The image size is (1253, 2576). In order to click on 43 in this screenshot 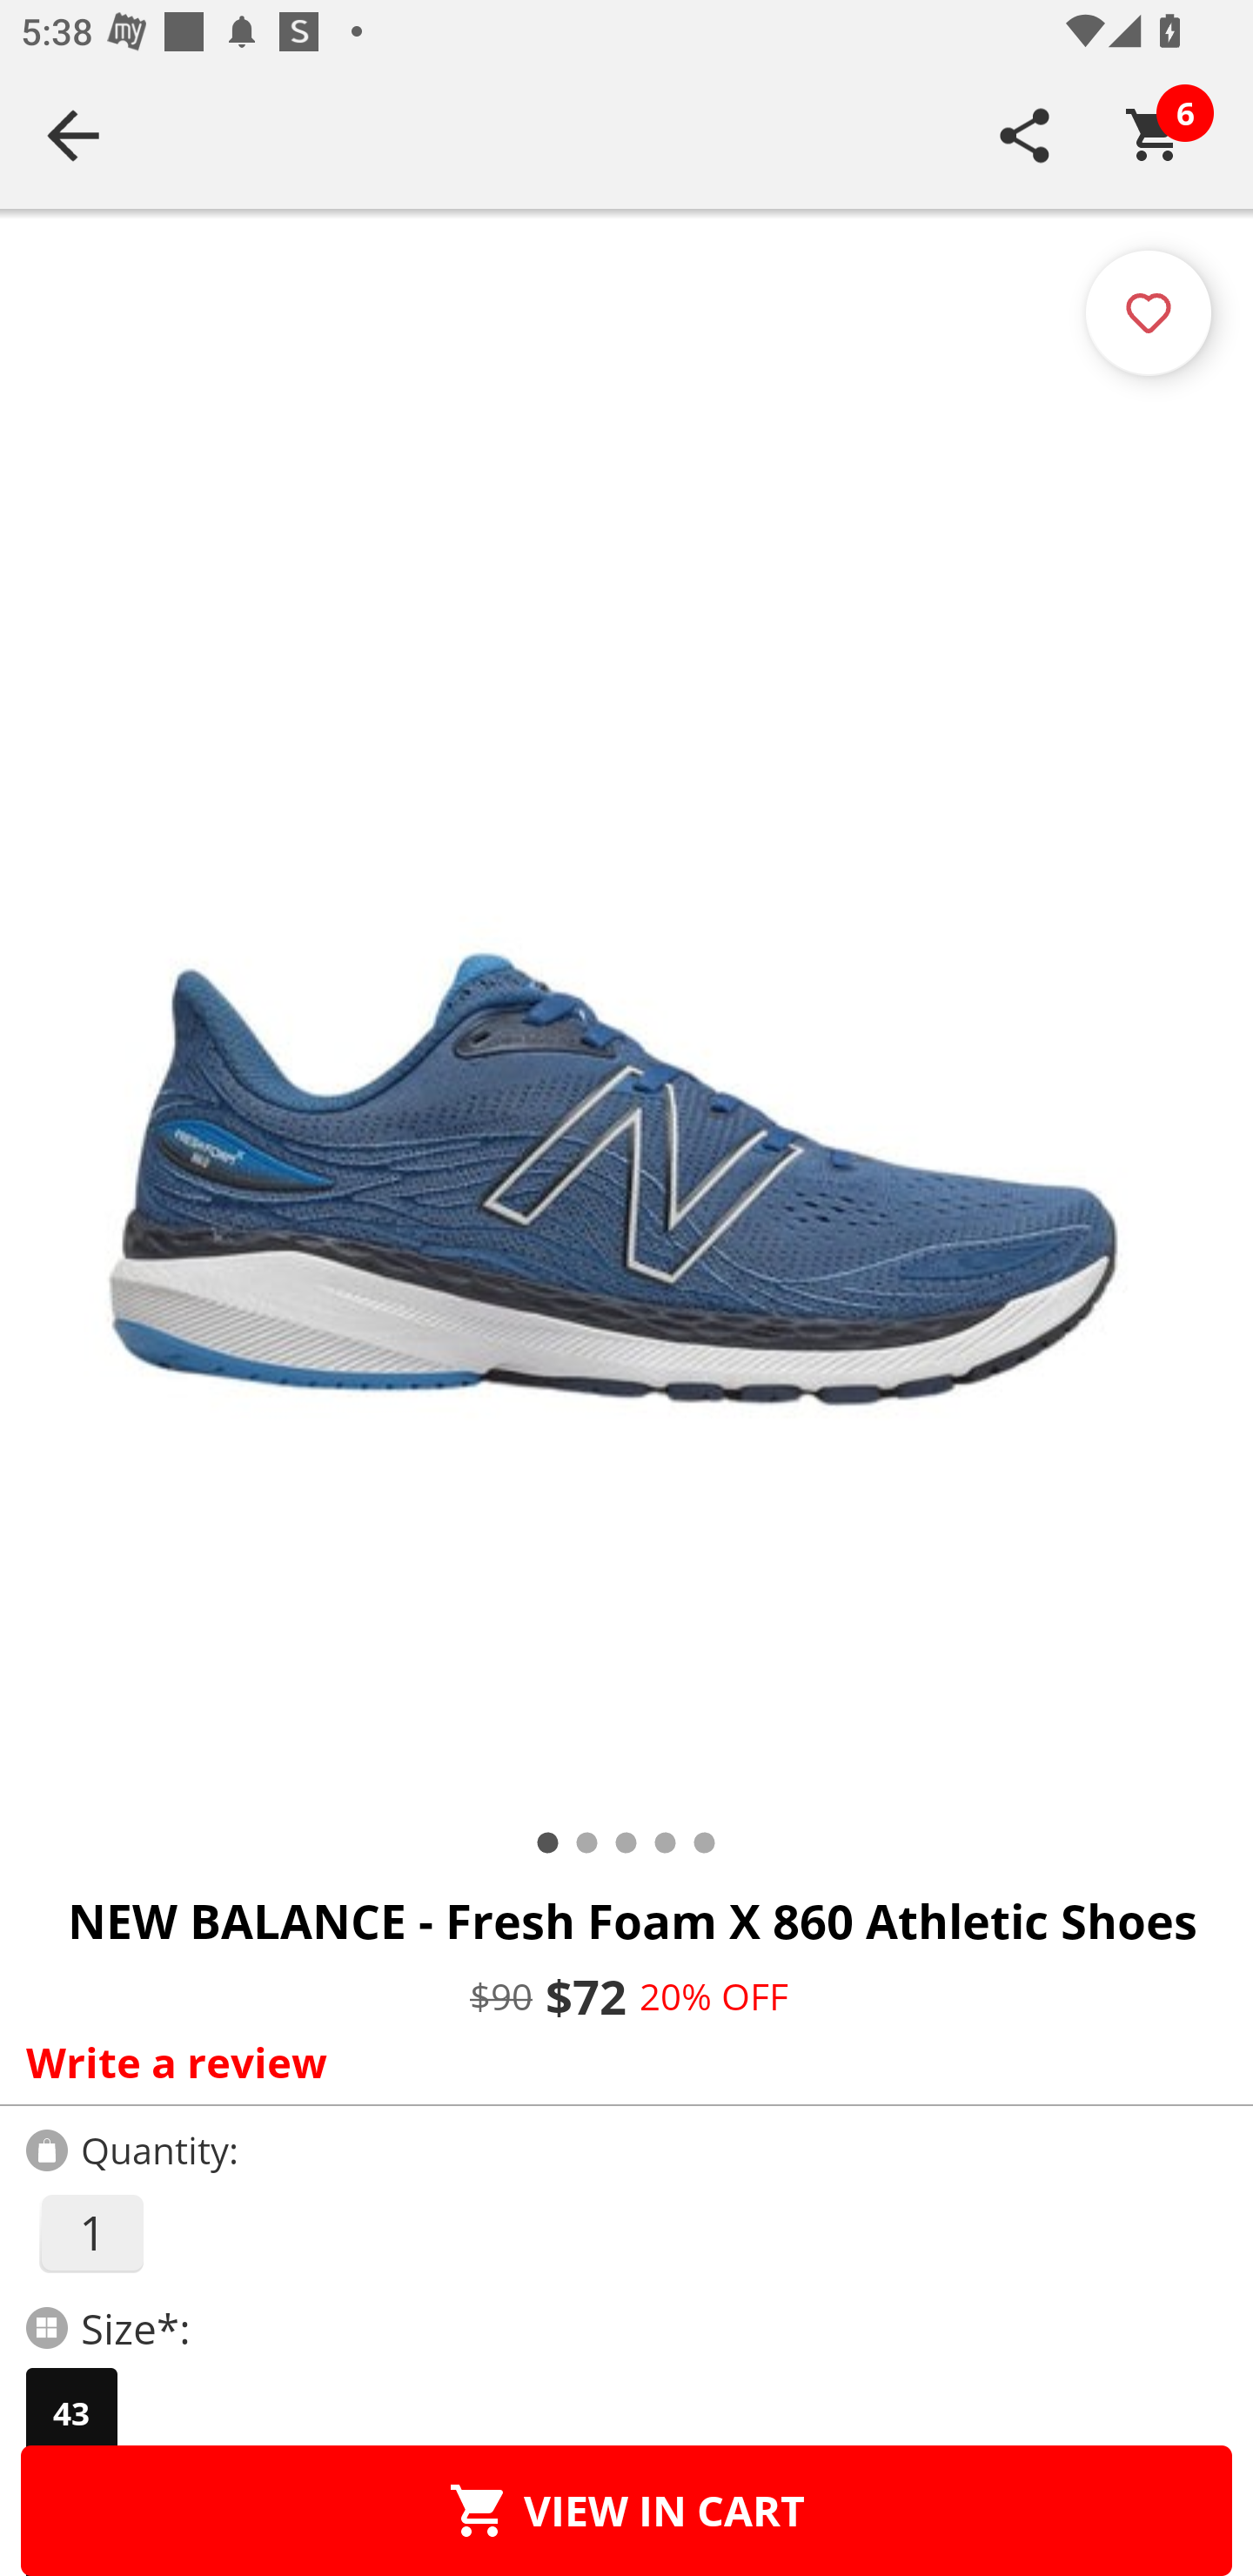, I will do `click(71, 2413)`.